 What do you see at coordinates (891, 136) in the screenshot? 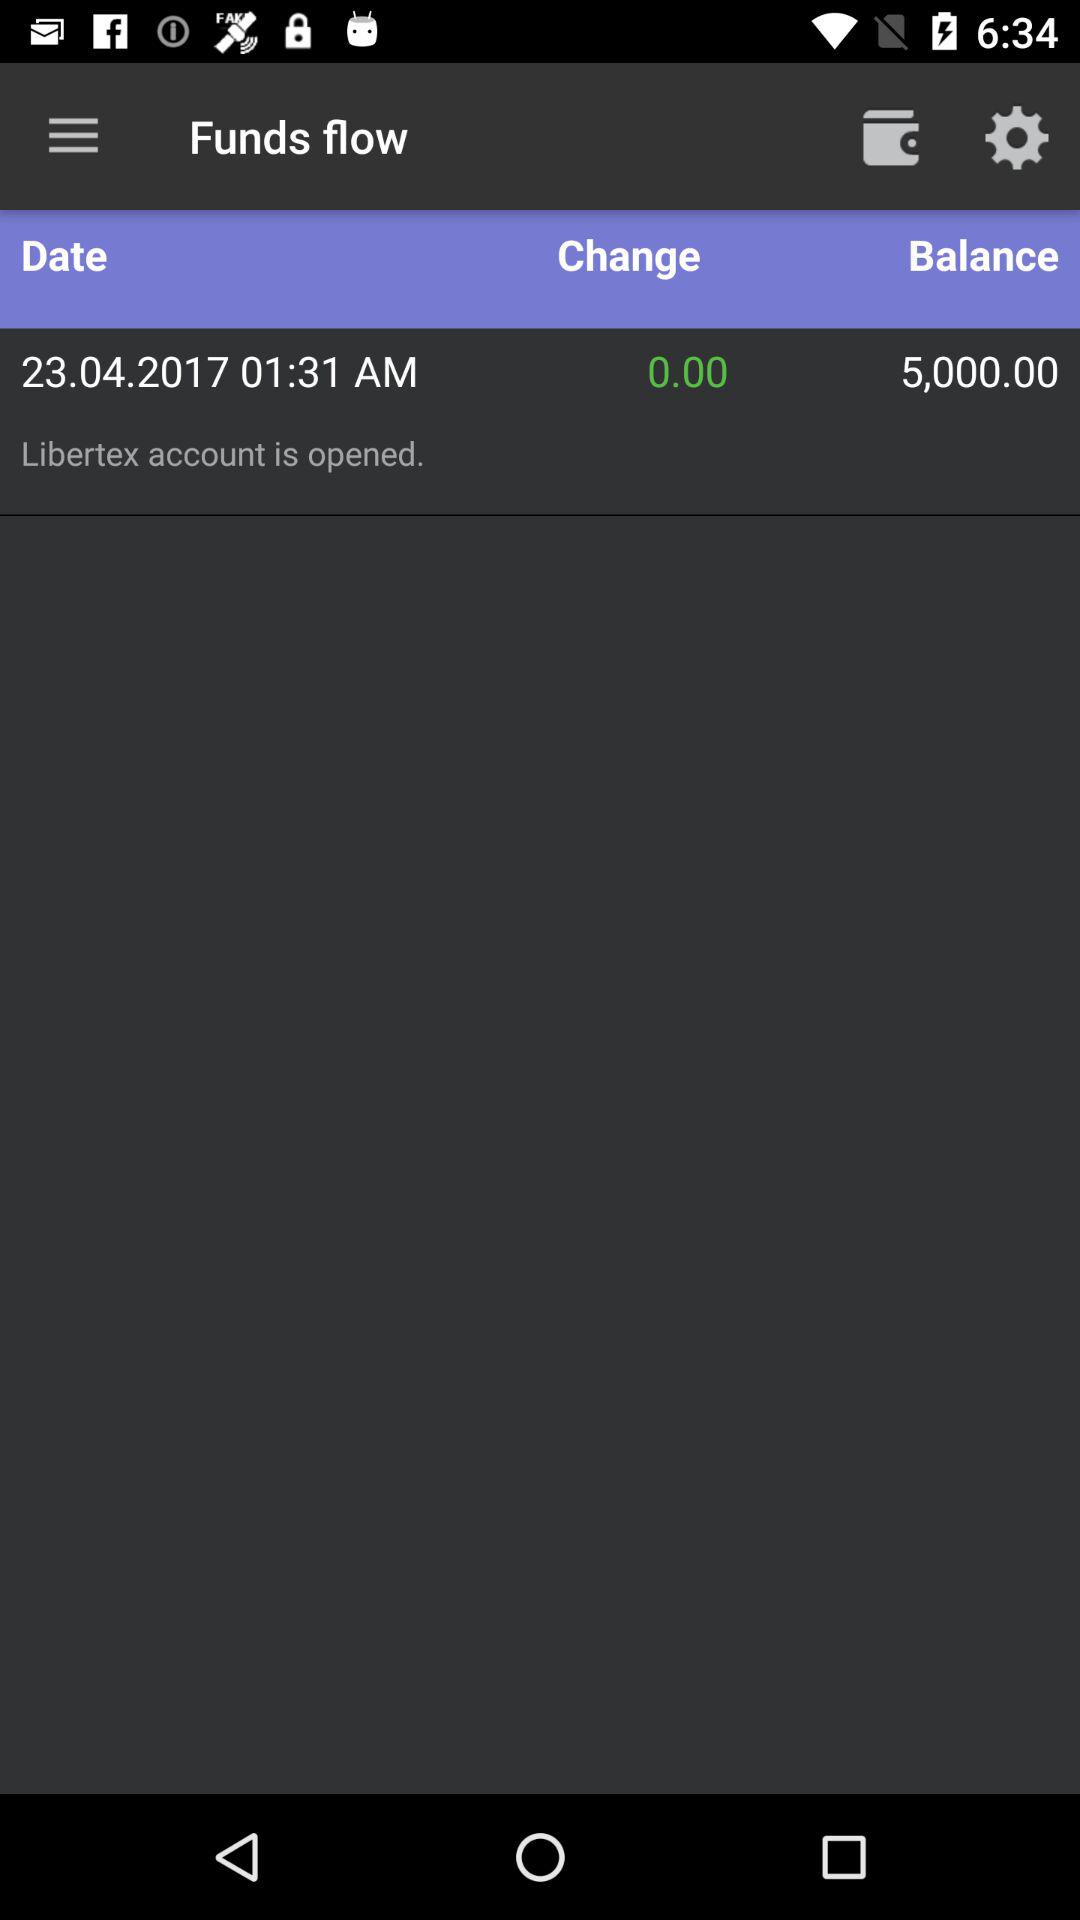
I see `delete option` at bounding box center [891, 136].